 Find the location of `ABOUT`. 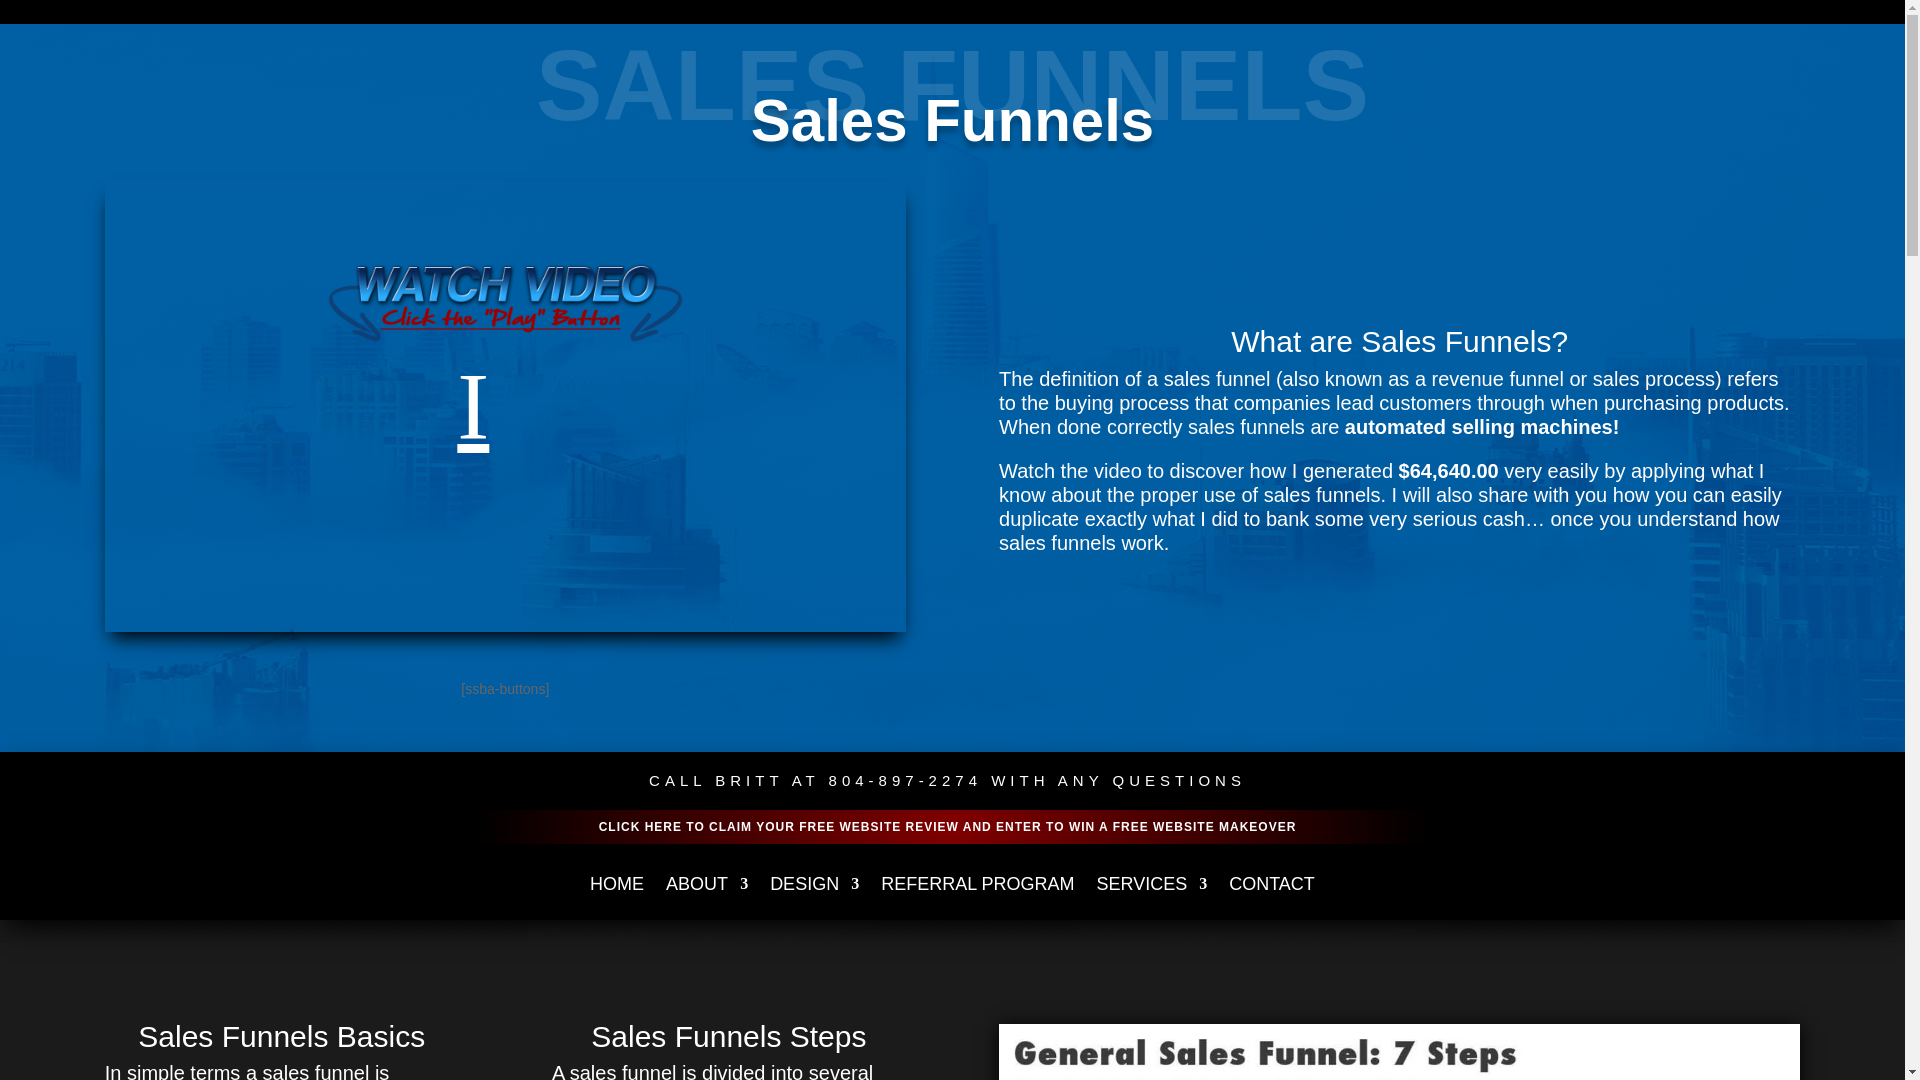

ABOUT is located at coordinates (707, 898).